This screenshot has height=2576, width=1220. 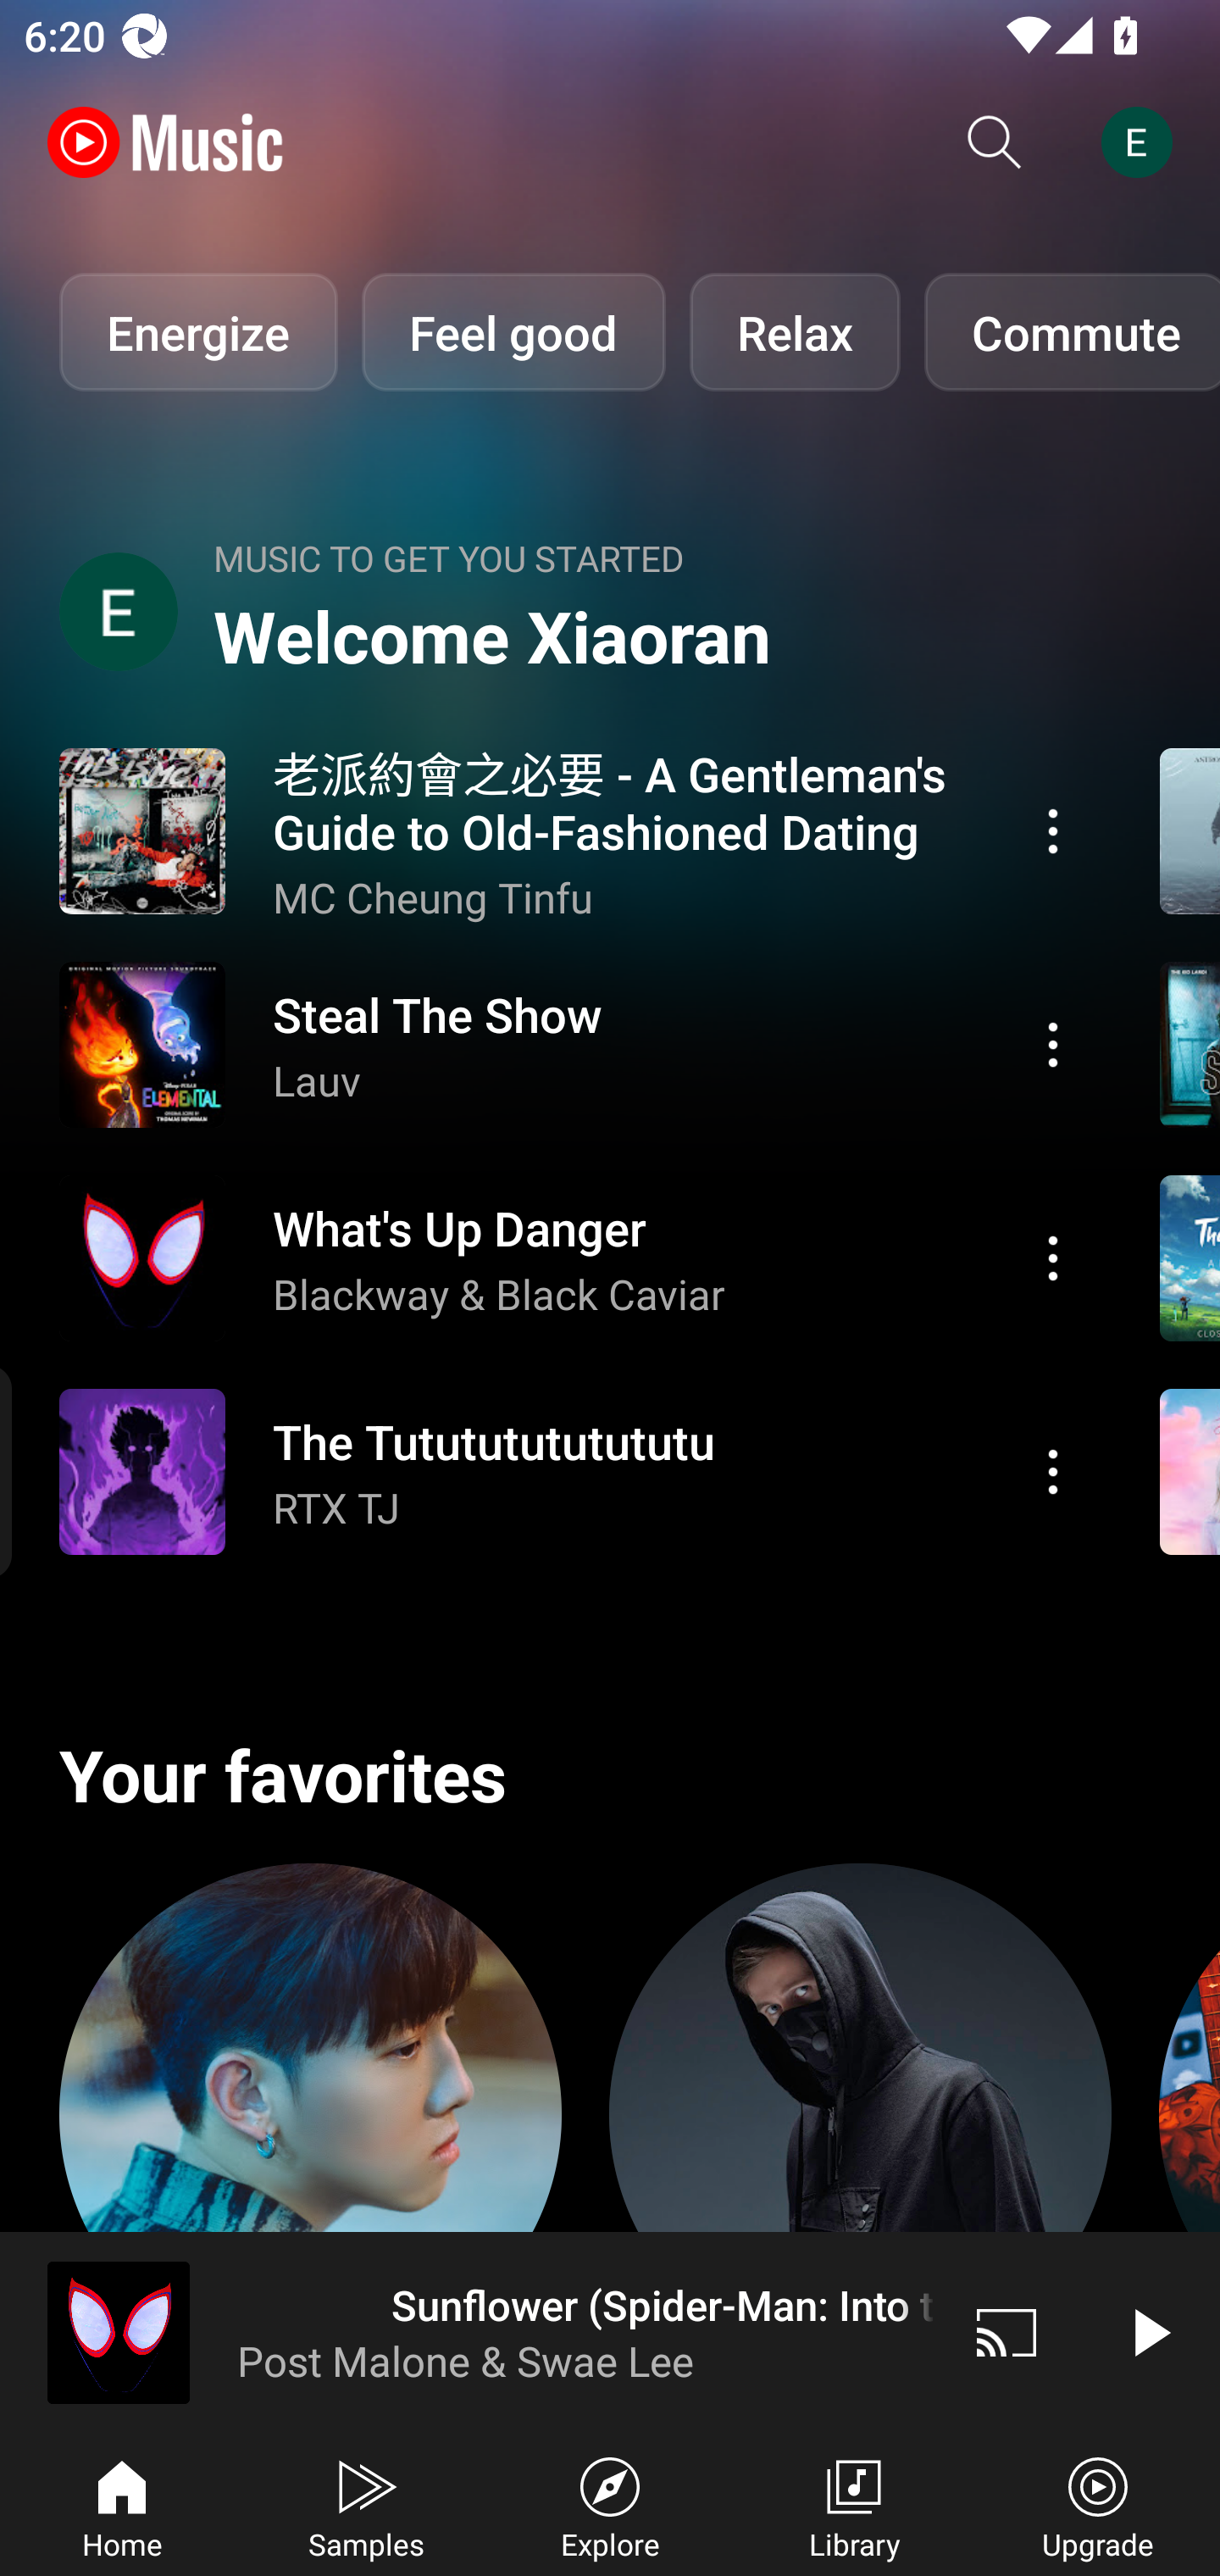 What do you see at coordinates (366, 2505) in the screenshot?
I see `Samples` at bounding box center [366, 2505].